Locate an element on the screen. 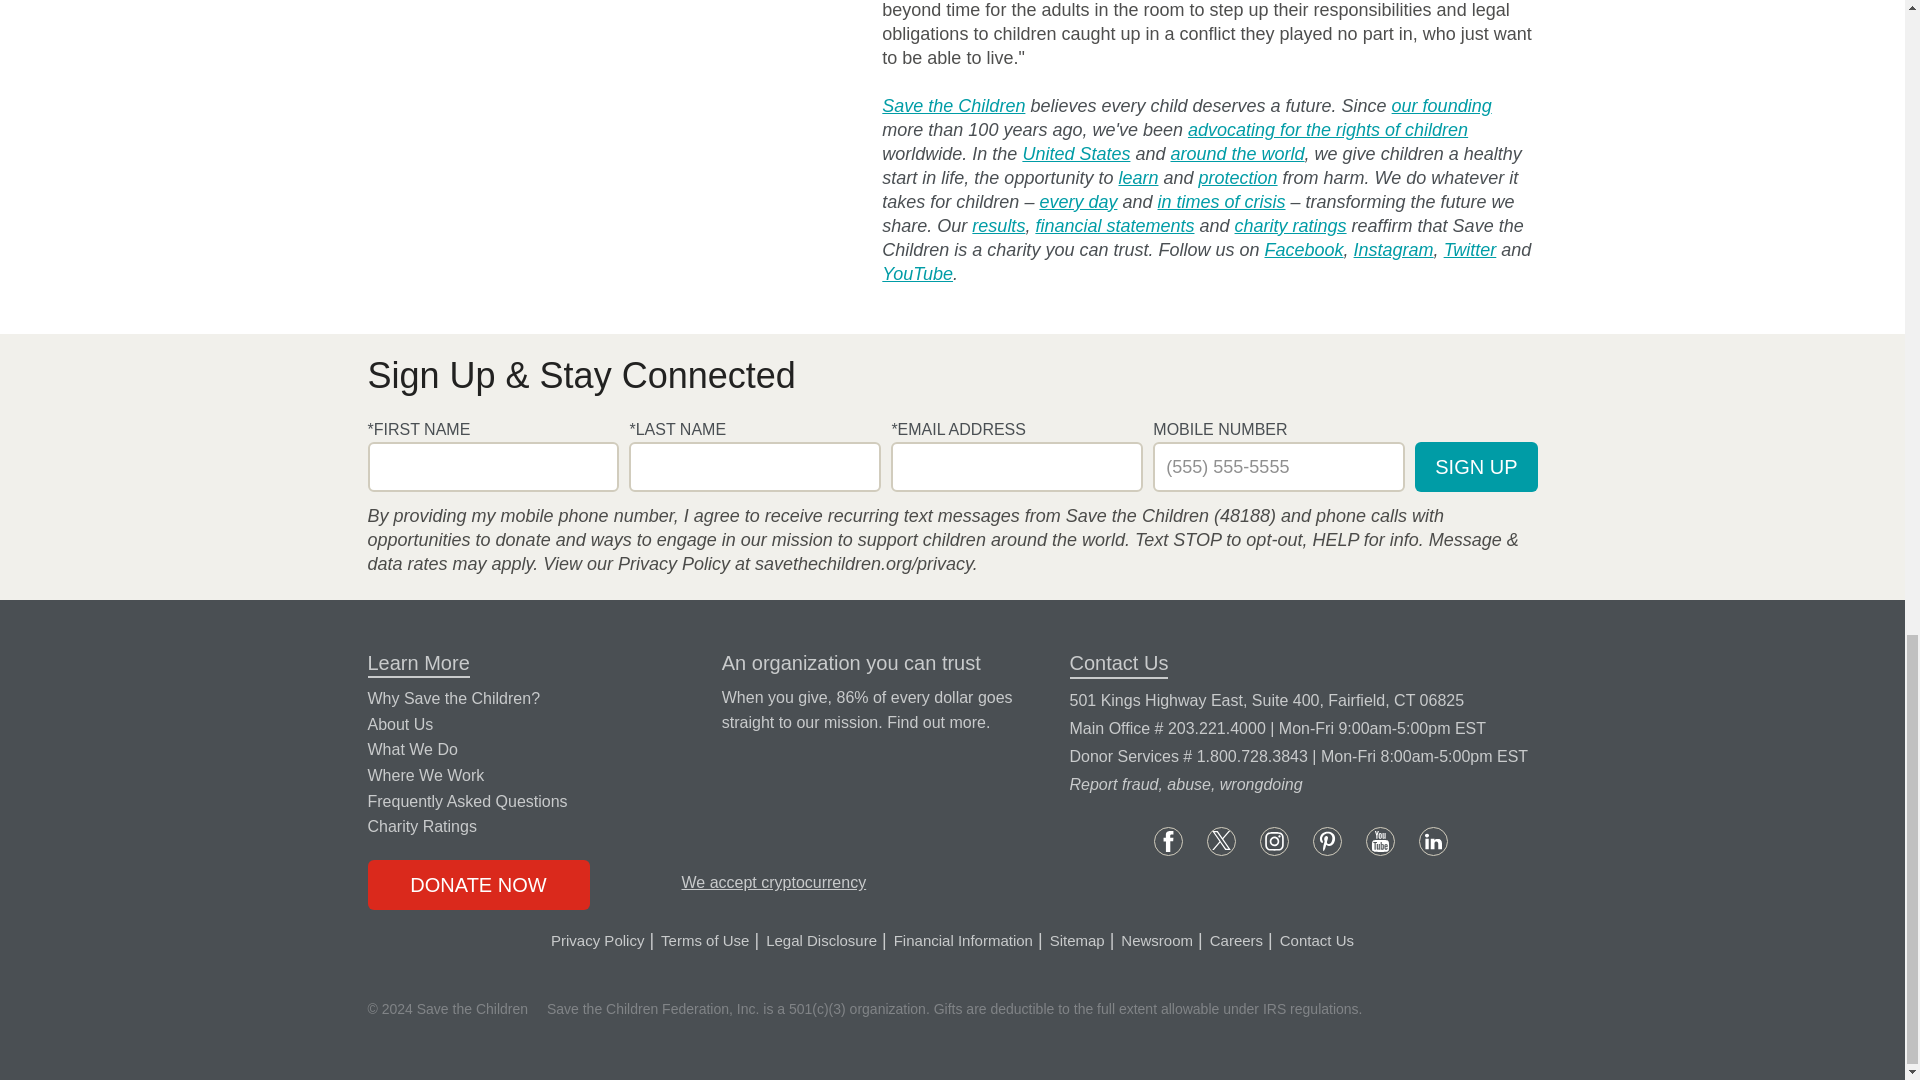 Image resolution: width=1920 pixels, height=1080 pixels. Advocate for Children is located at coordinates (1328, 129).